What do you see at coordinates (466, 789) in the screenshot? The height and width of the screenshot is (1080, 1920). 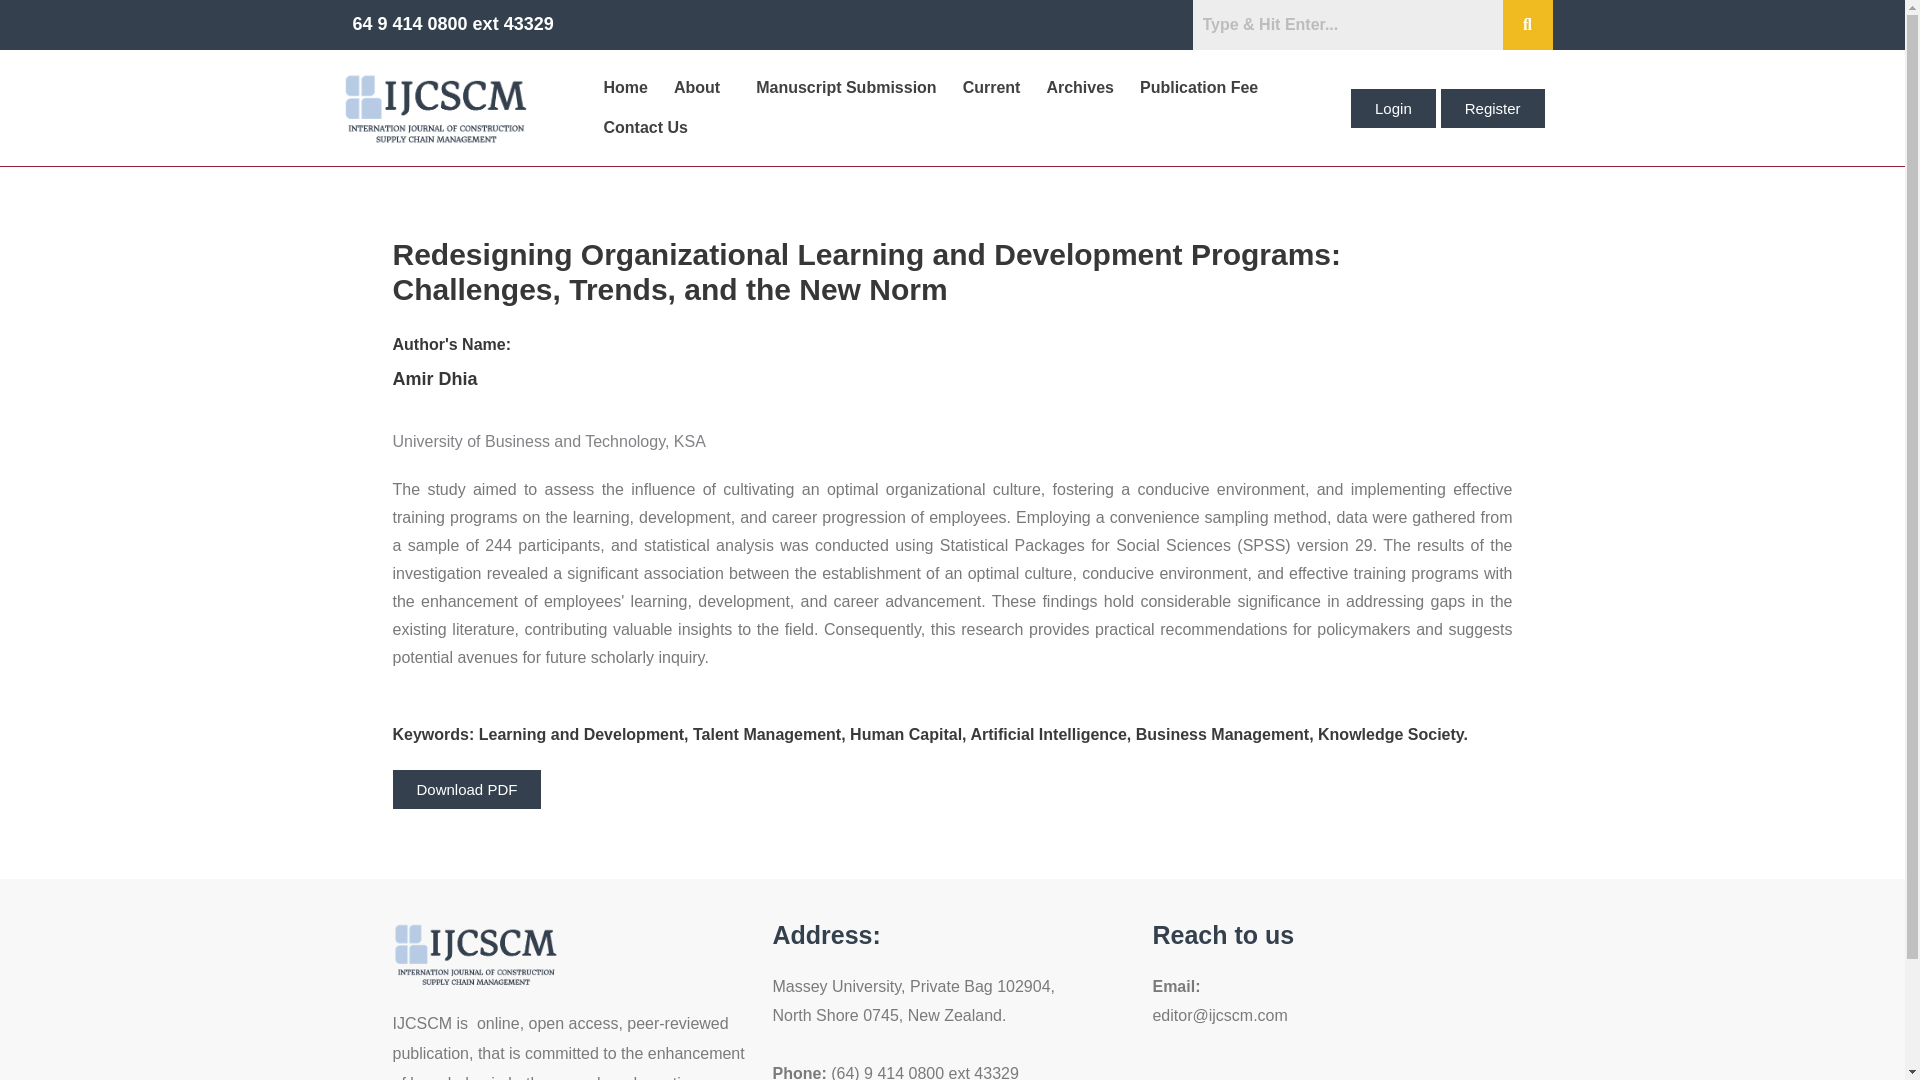 I see `Download PDF` at bounding box center [466, 789].